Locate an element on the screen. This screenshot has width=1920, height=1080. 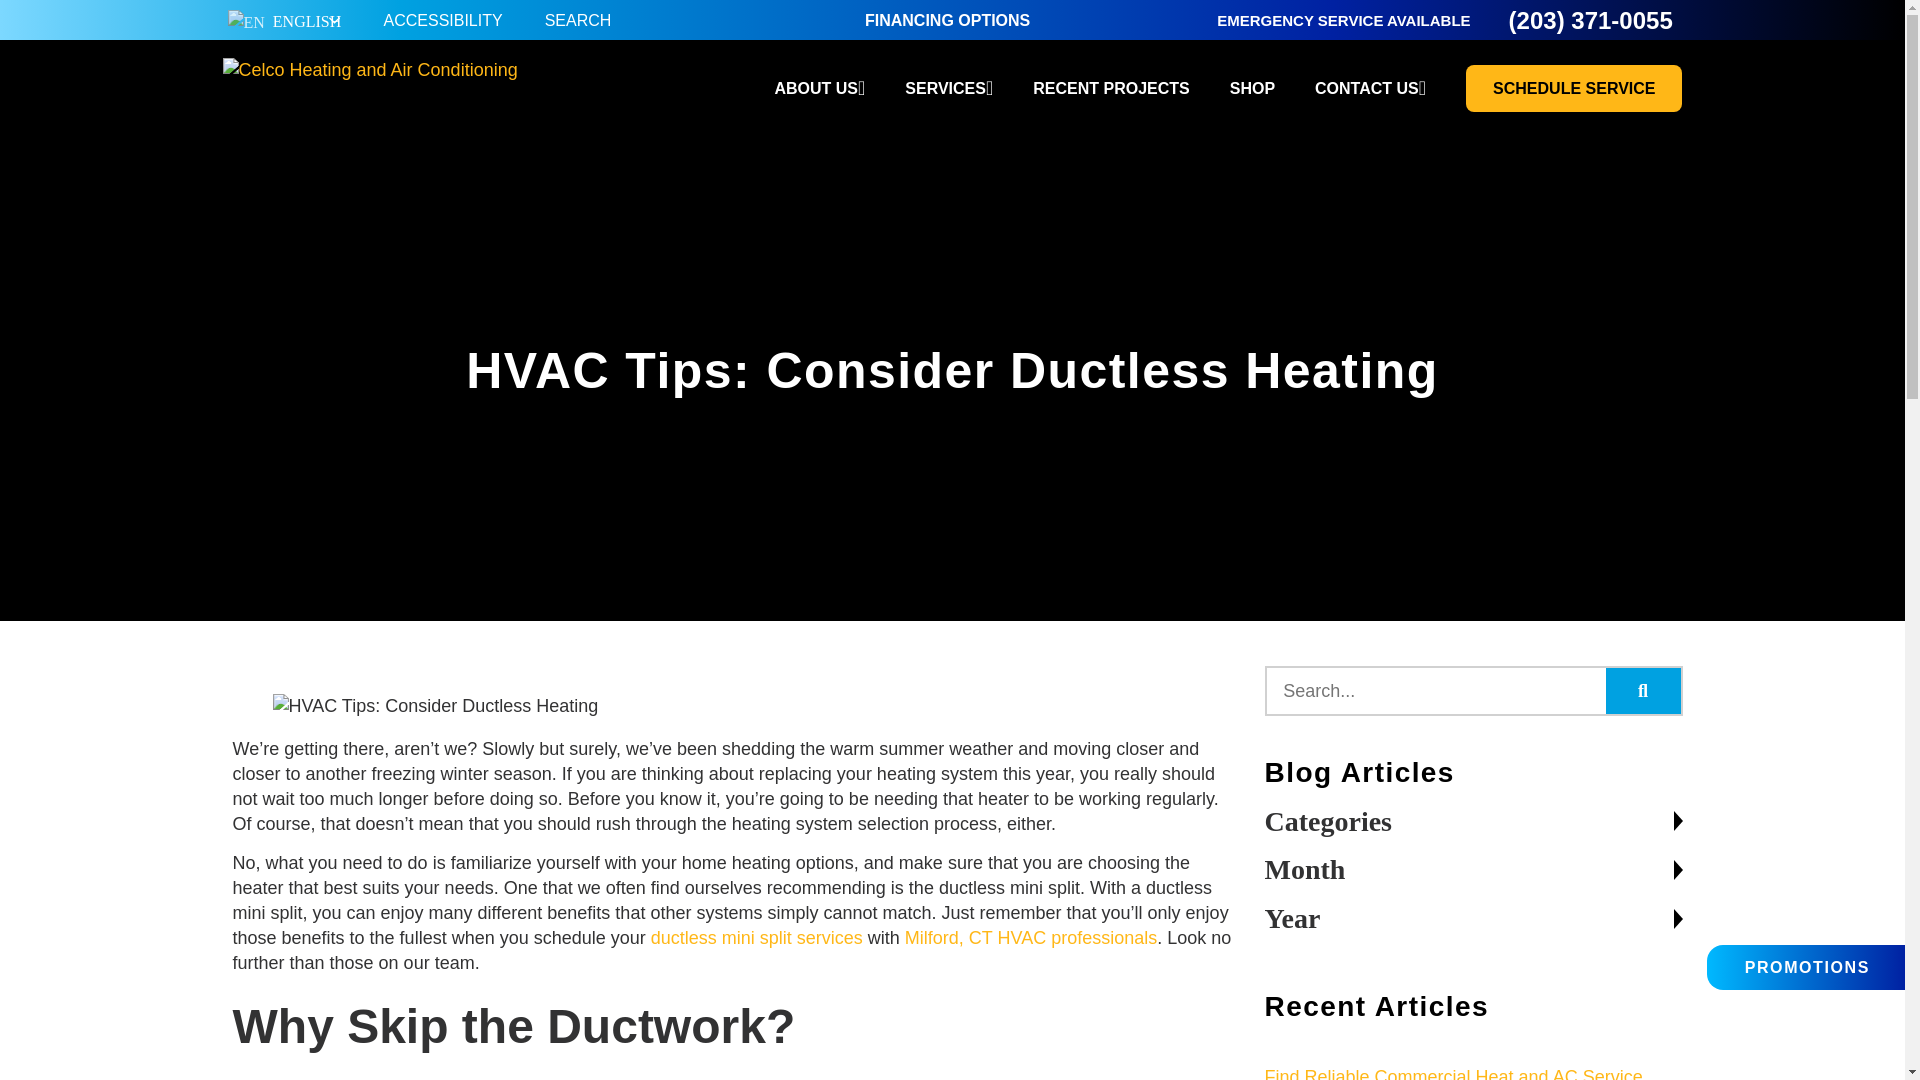
ABOUT US is located at coordinates (819, 88).